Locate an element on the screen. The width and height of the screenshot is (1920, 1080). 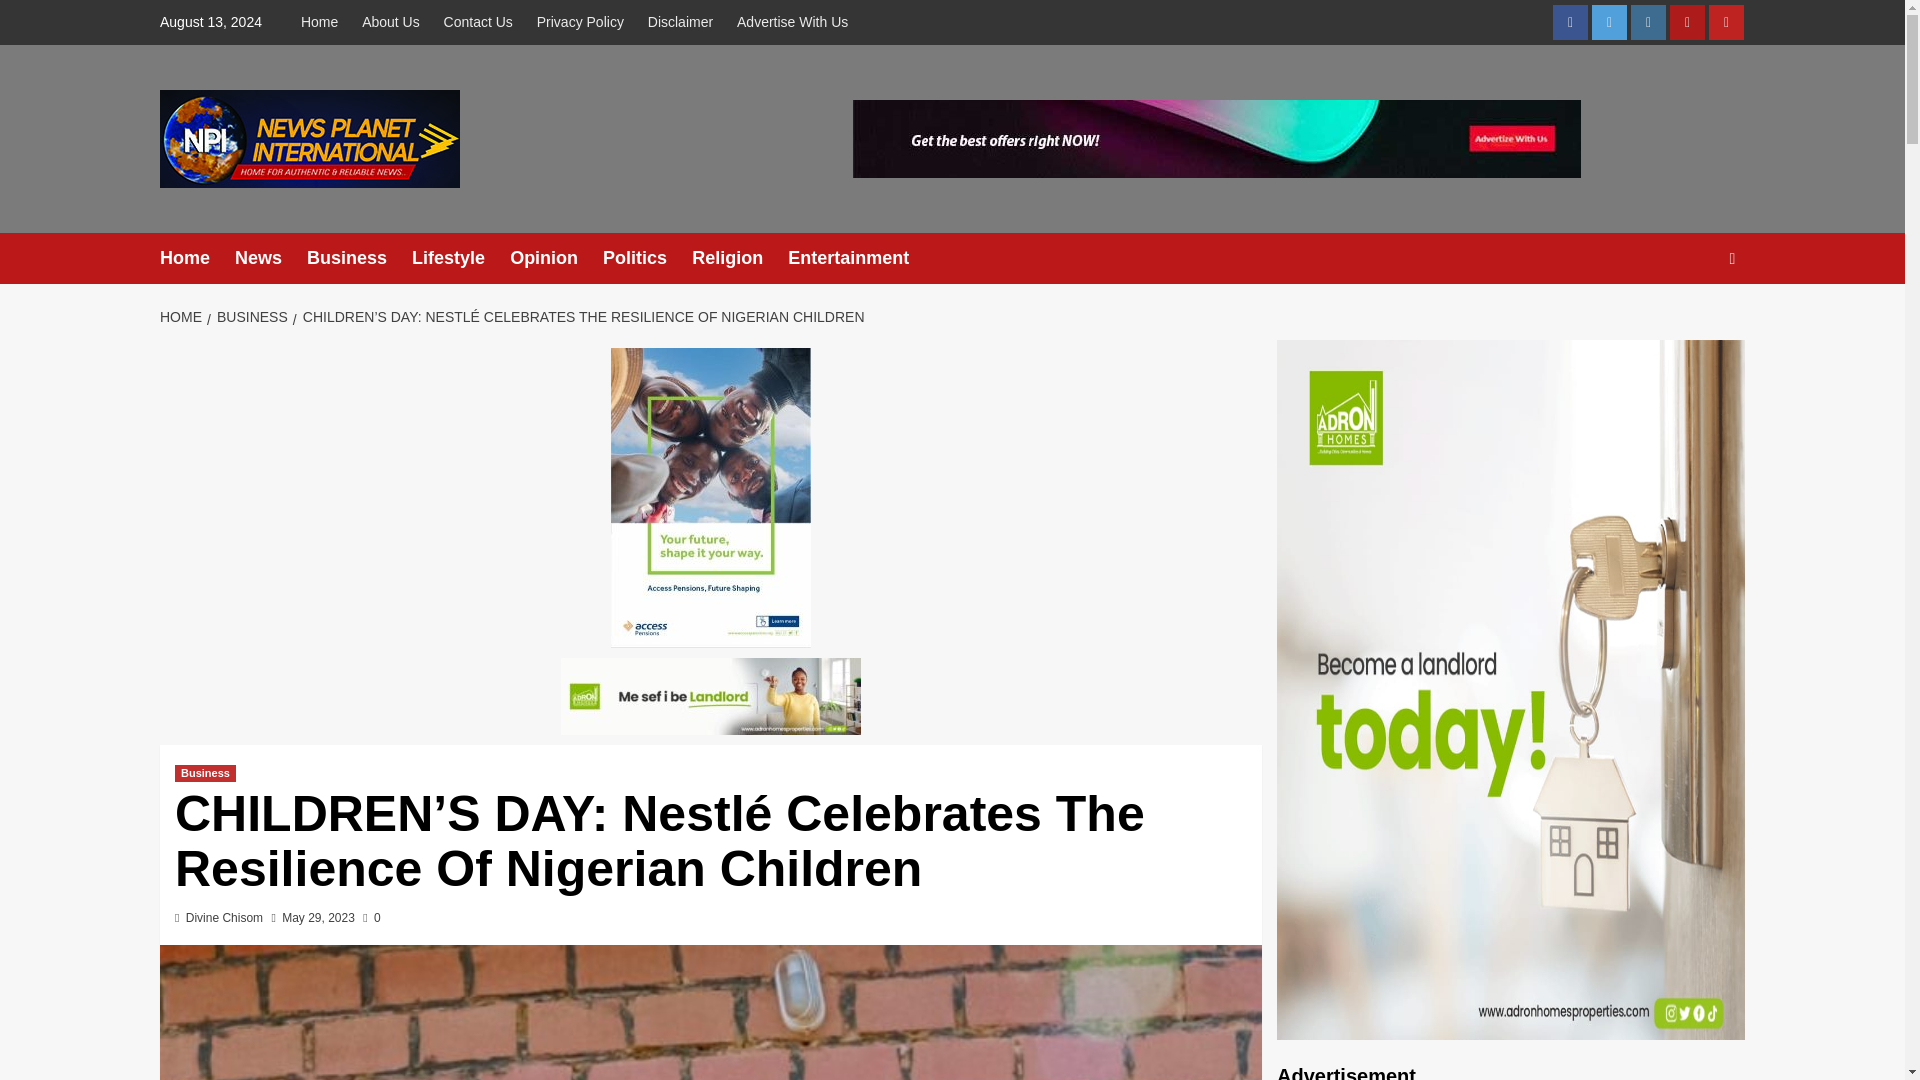
Home is located at coordinates (324, 22).